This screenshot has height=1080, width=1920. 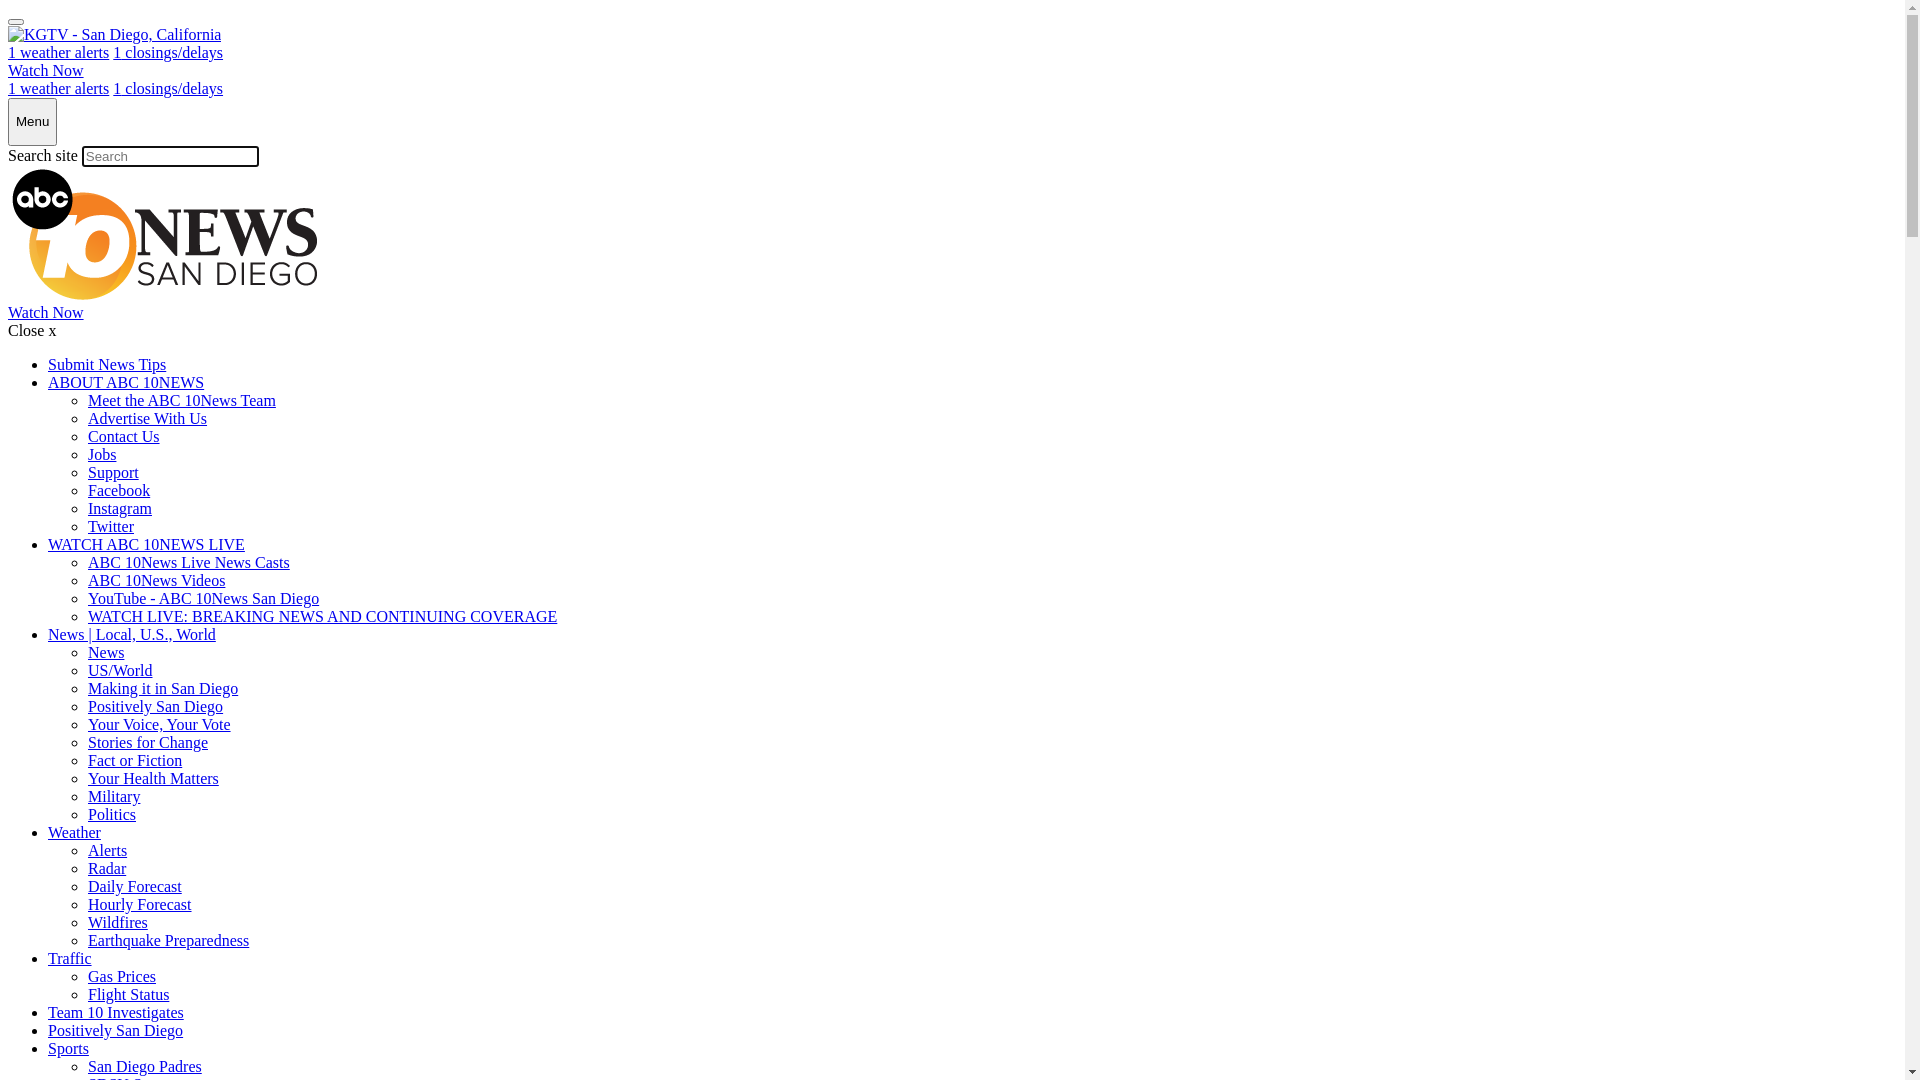 What do you see at coordinates (204, 598) in the screenshot?
I see `YouTube - ABC 10News San Diego` at bounding box center [204, 598].